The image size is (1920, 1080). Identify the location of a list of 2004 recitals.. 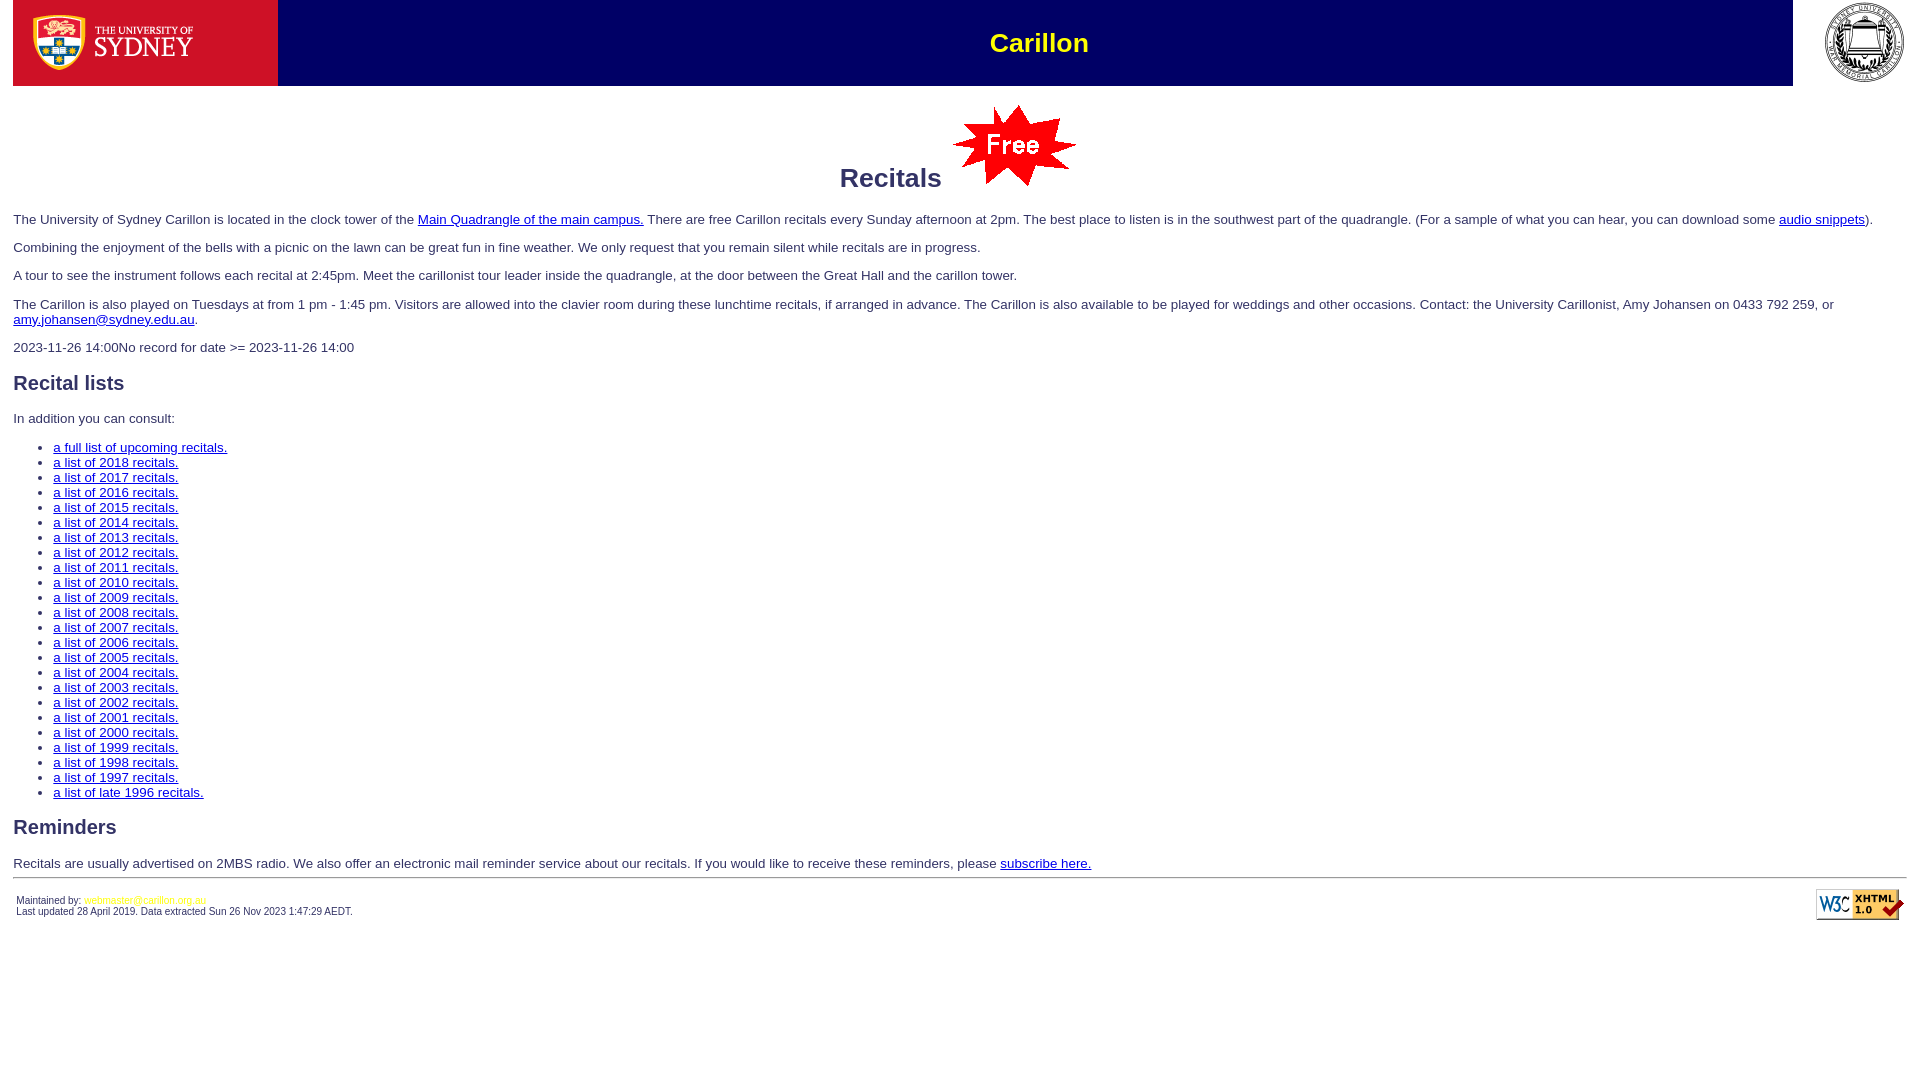
(116, 672).